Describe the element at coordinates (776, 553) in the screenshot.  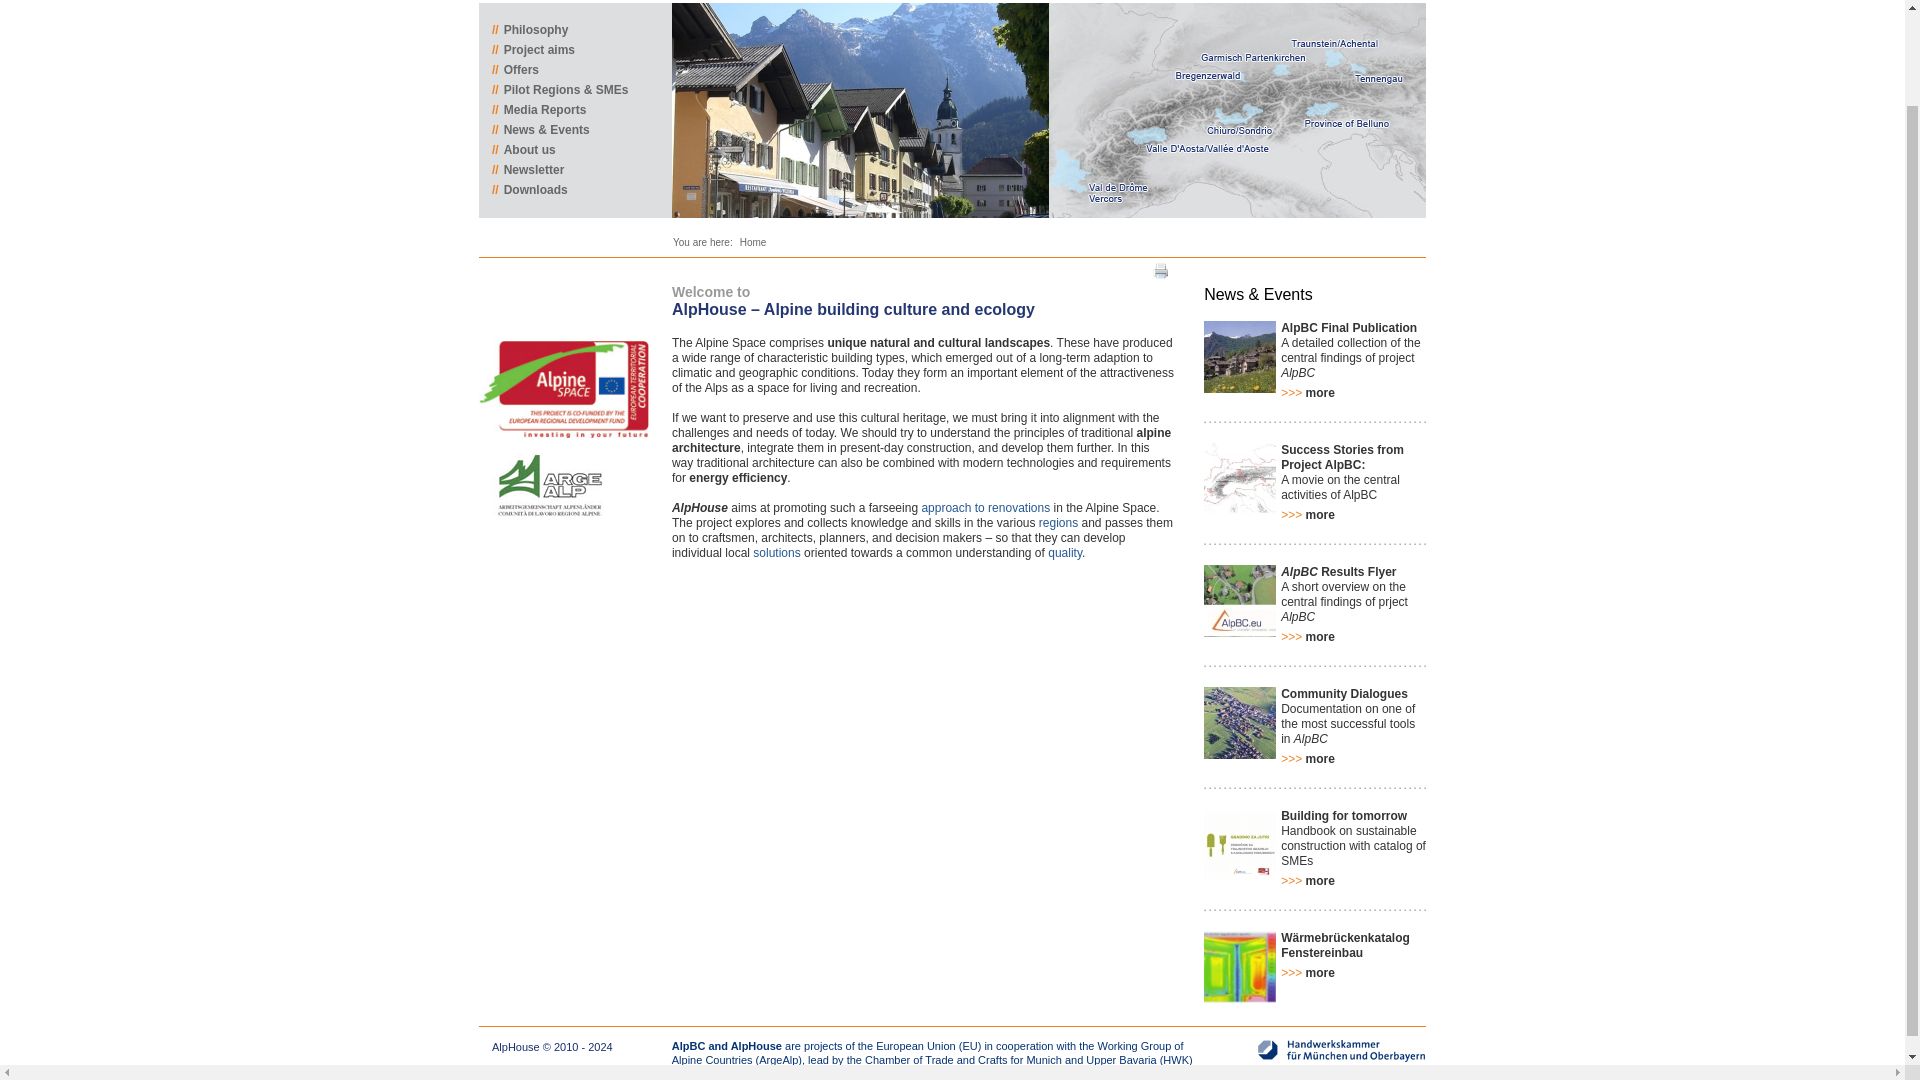
I see `solutions` at that location.